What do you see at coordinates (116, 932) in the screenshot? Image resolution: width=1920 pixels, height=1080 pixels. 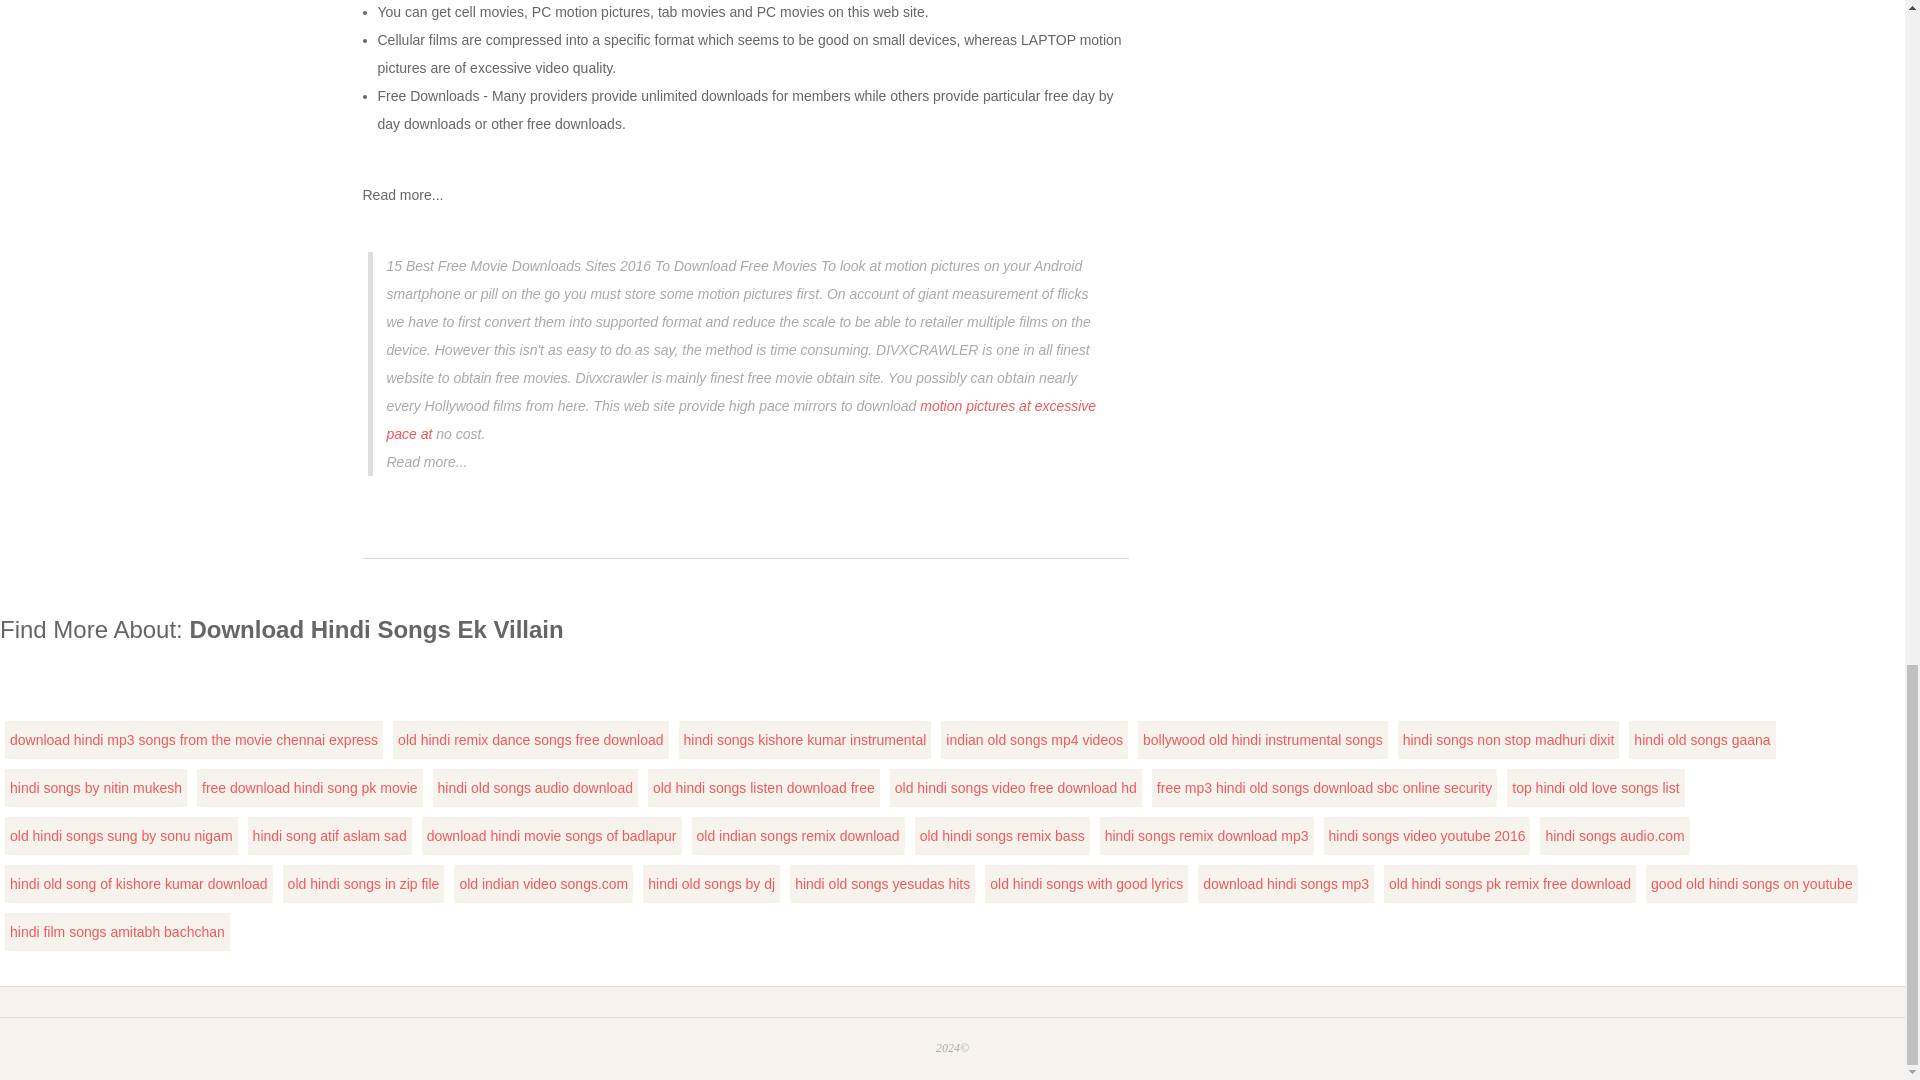 I see `hindi film songs amitabh bachchan` at bounding box center [116, 932].